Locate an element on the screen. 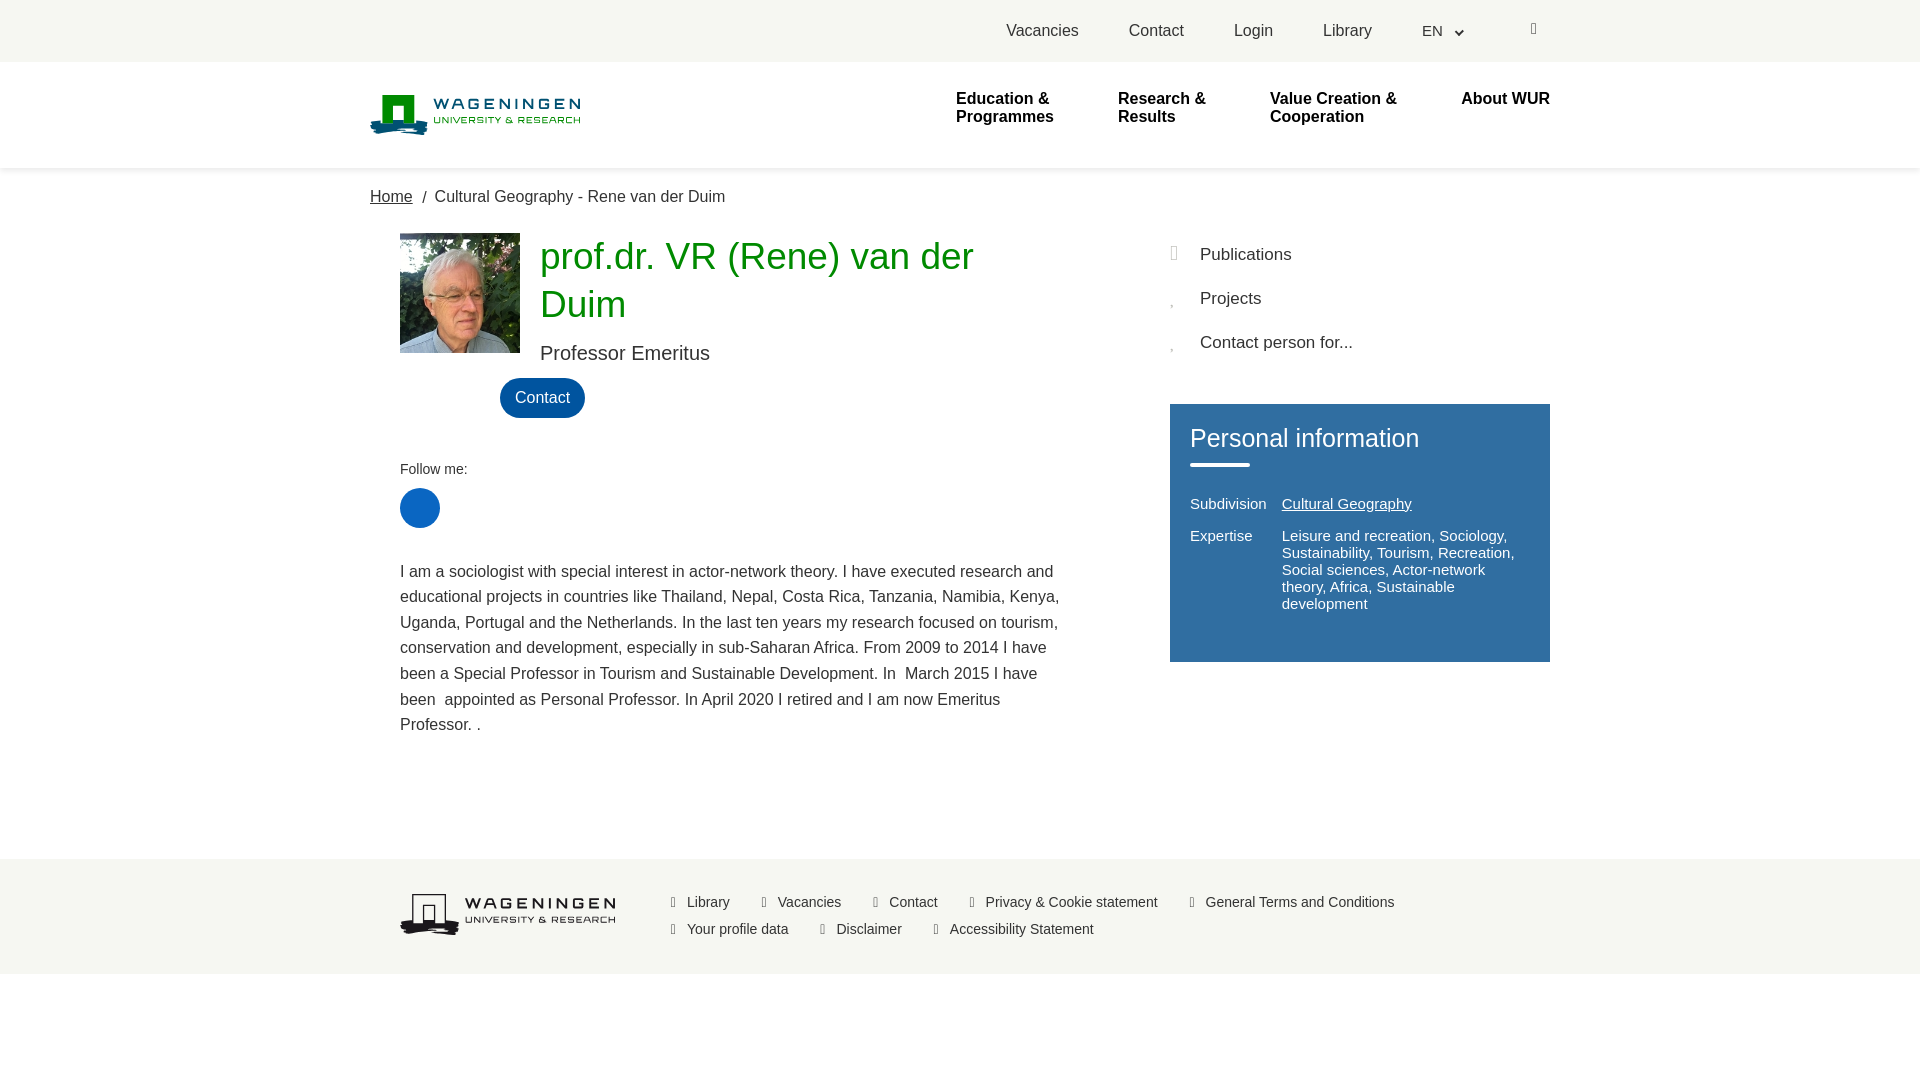 The width and height of the screenshot is (1920, 1080). Vacancies is located at coordinates (1042, 31).